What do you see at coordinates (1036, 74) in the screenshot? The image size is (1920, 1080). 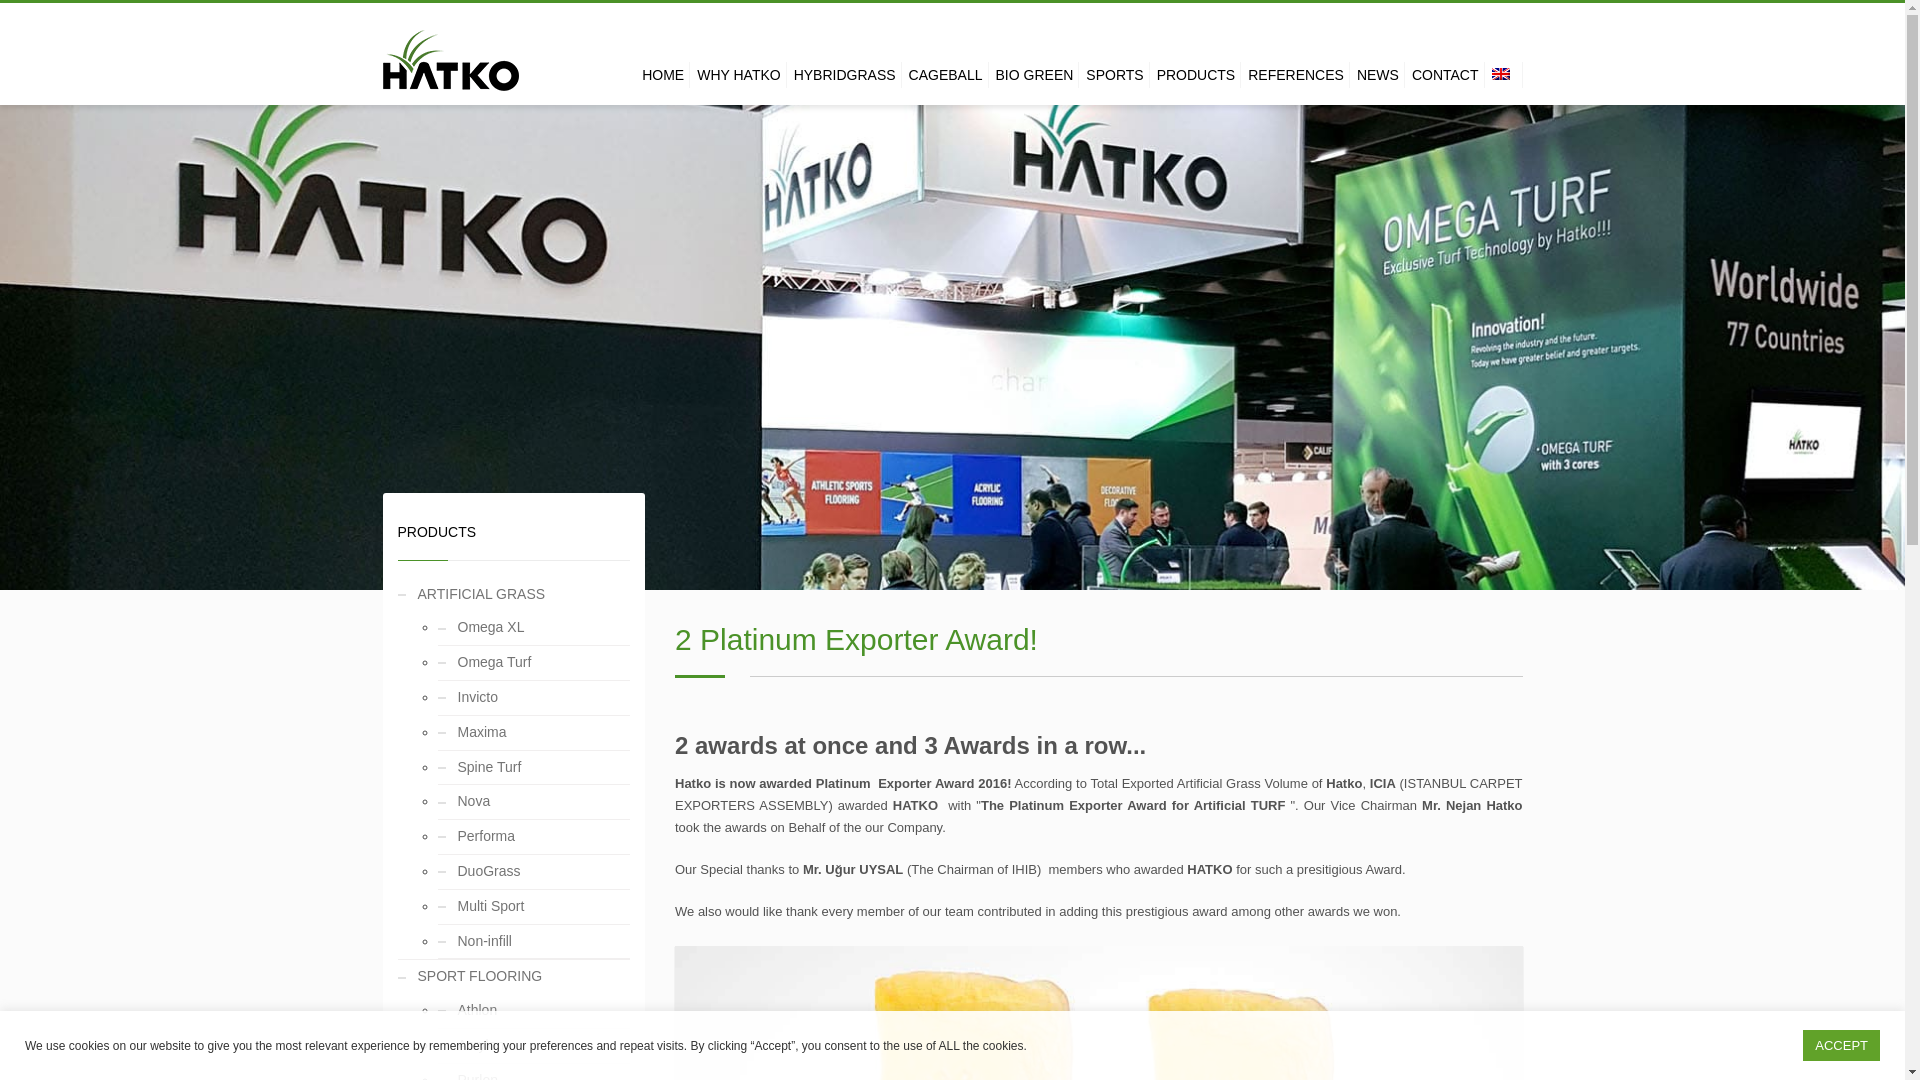 I see `BIO GREEN` at bounding box center [1036, 74].